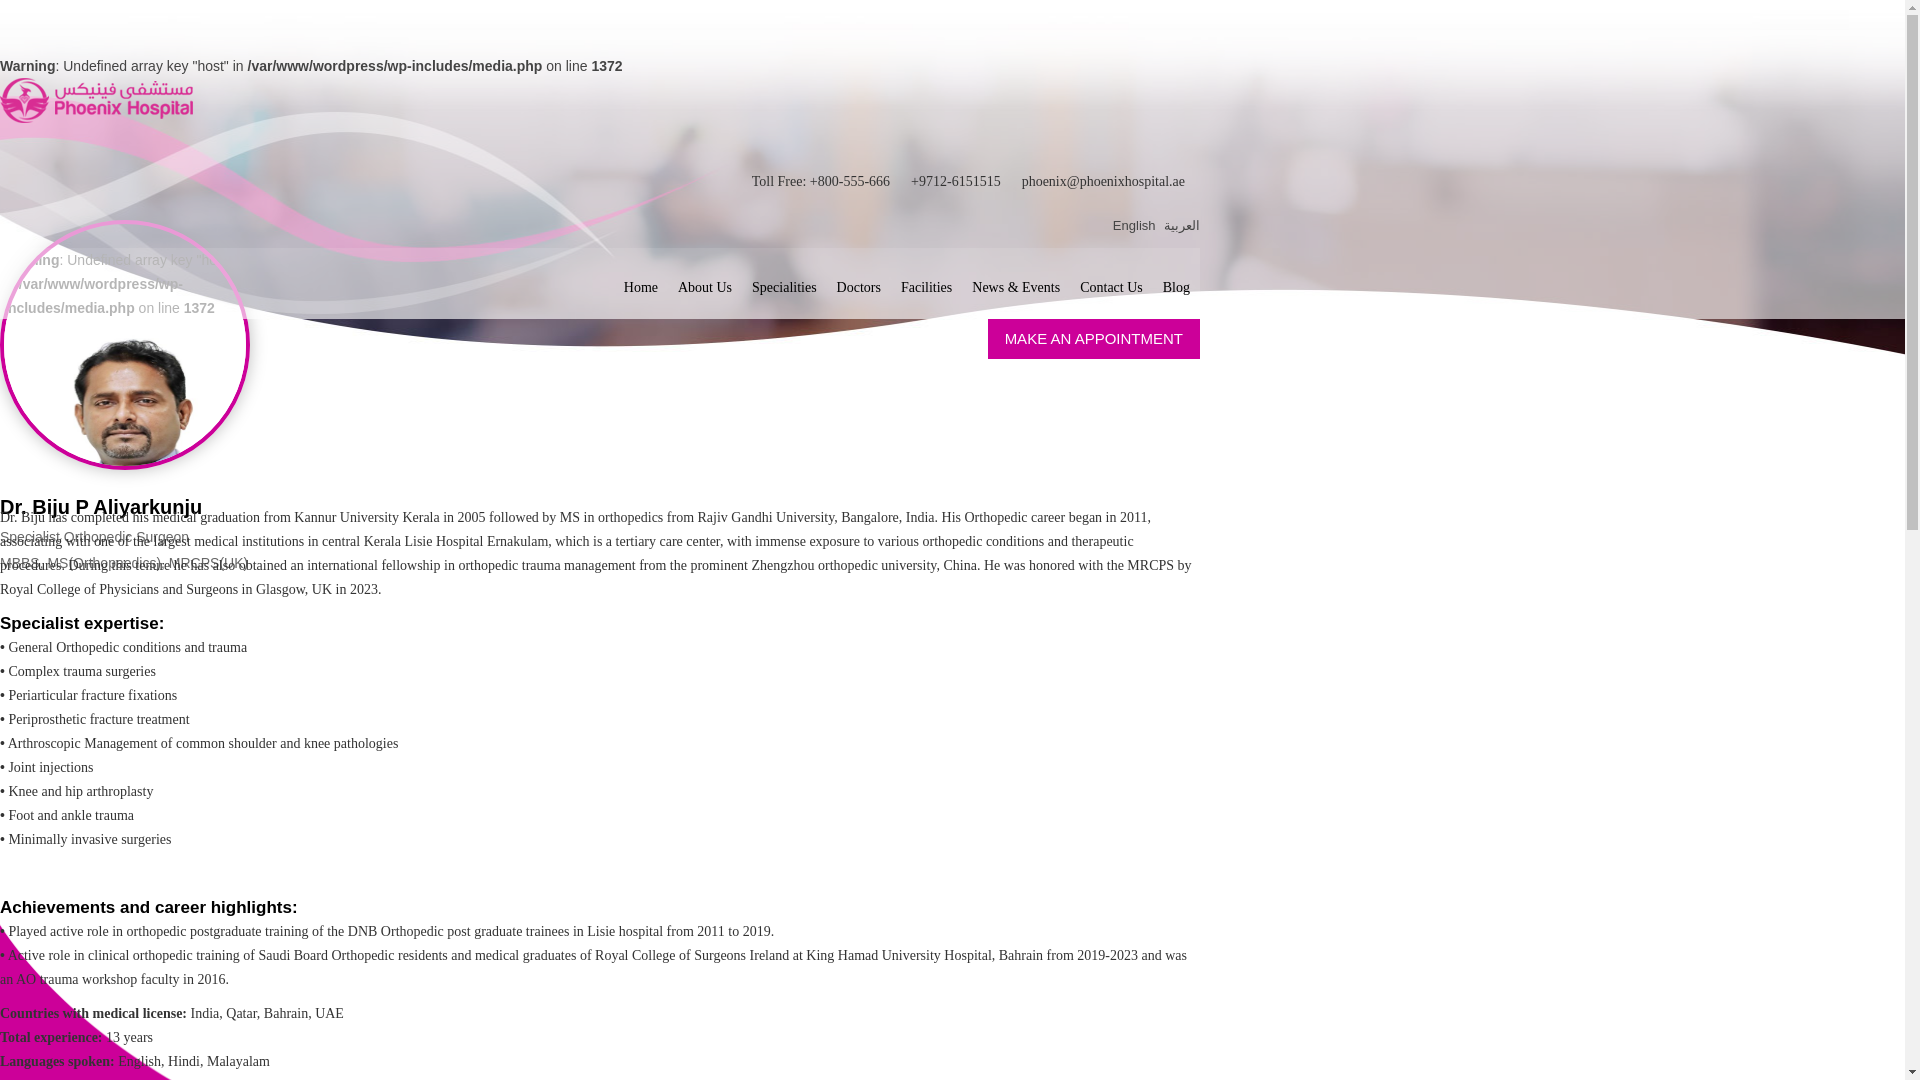 This screenshot has height=1080, width=1920. What do you see at coordinates (784, 286) in the screenshot?
I see `Specialities` at bounding box center [784, 286].